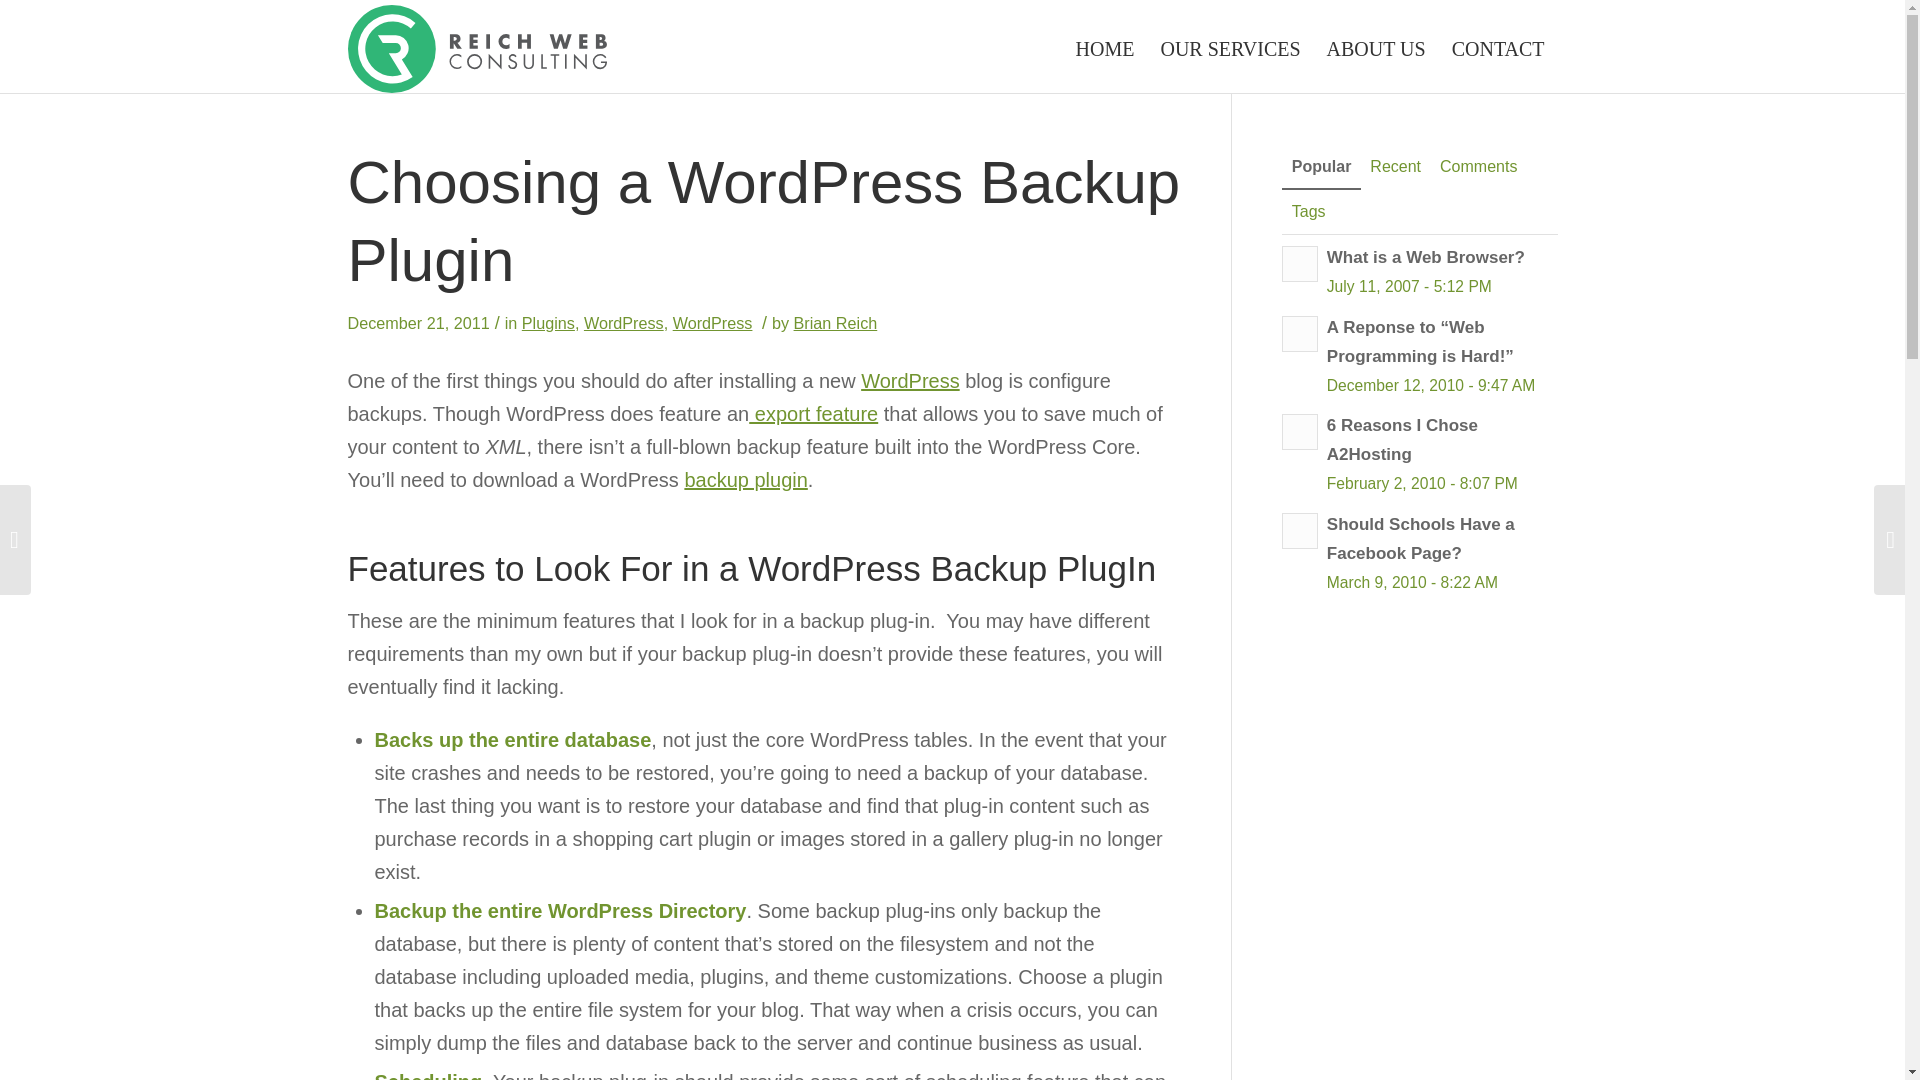  Describe the element at coordinates (764, 221) in the screenshot. I see `Permanent Link: Choosing a WordPress Backup Plugin` at that location.